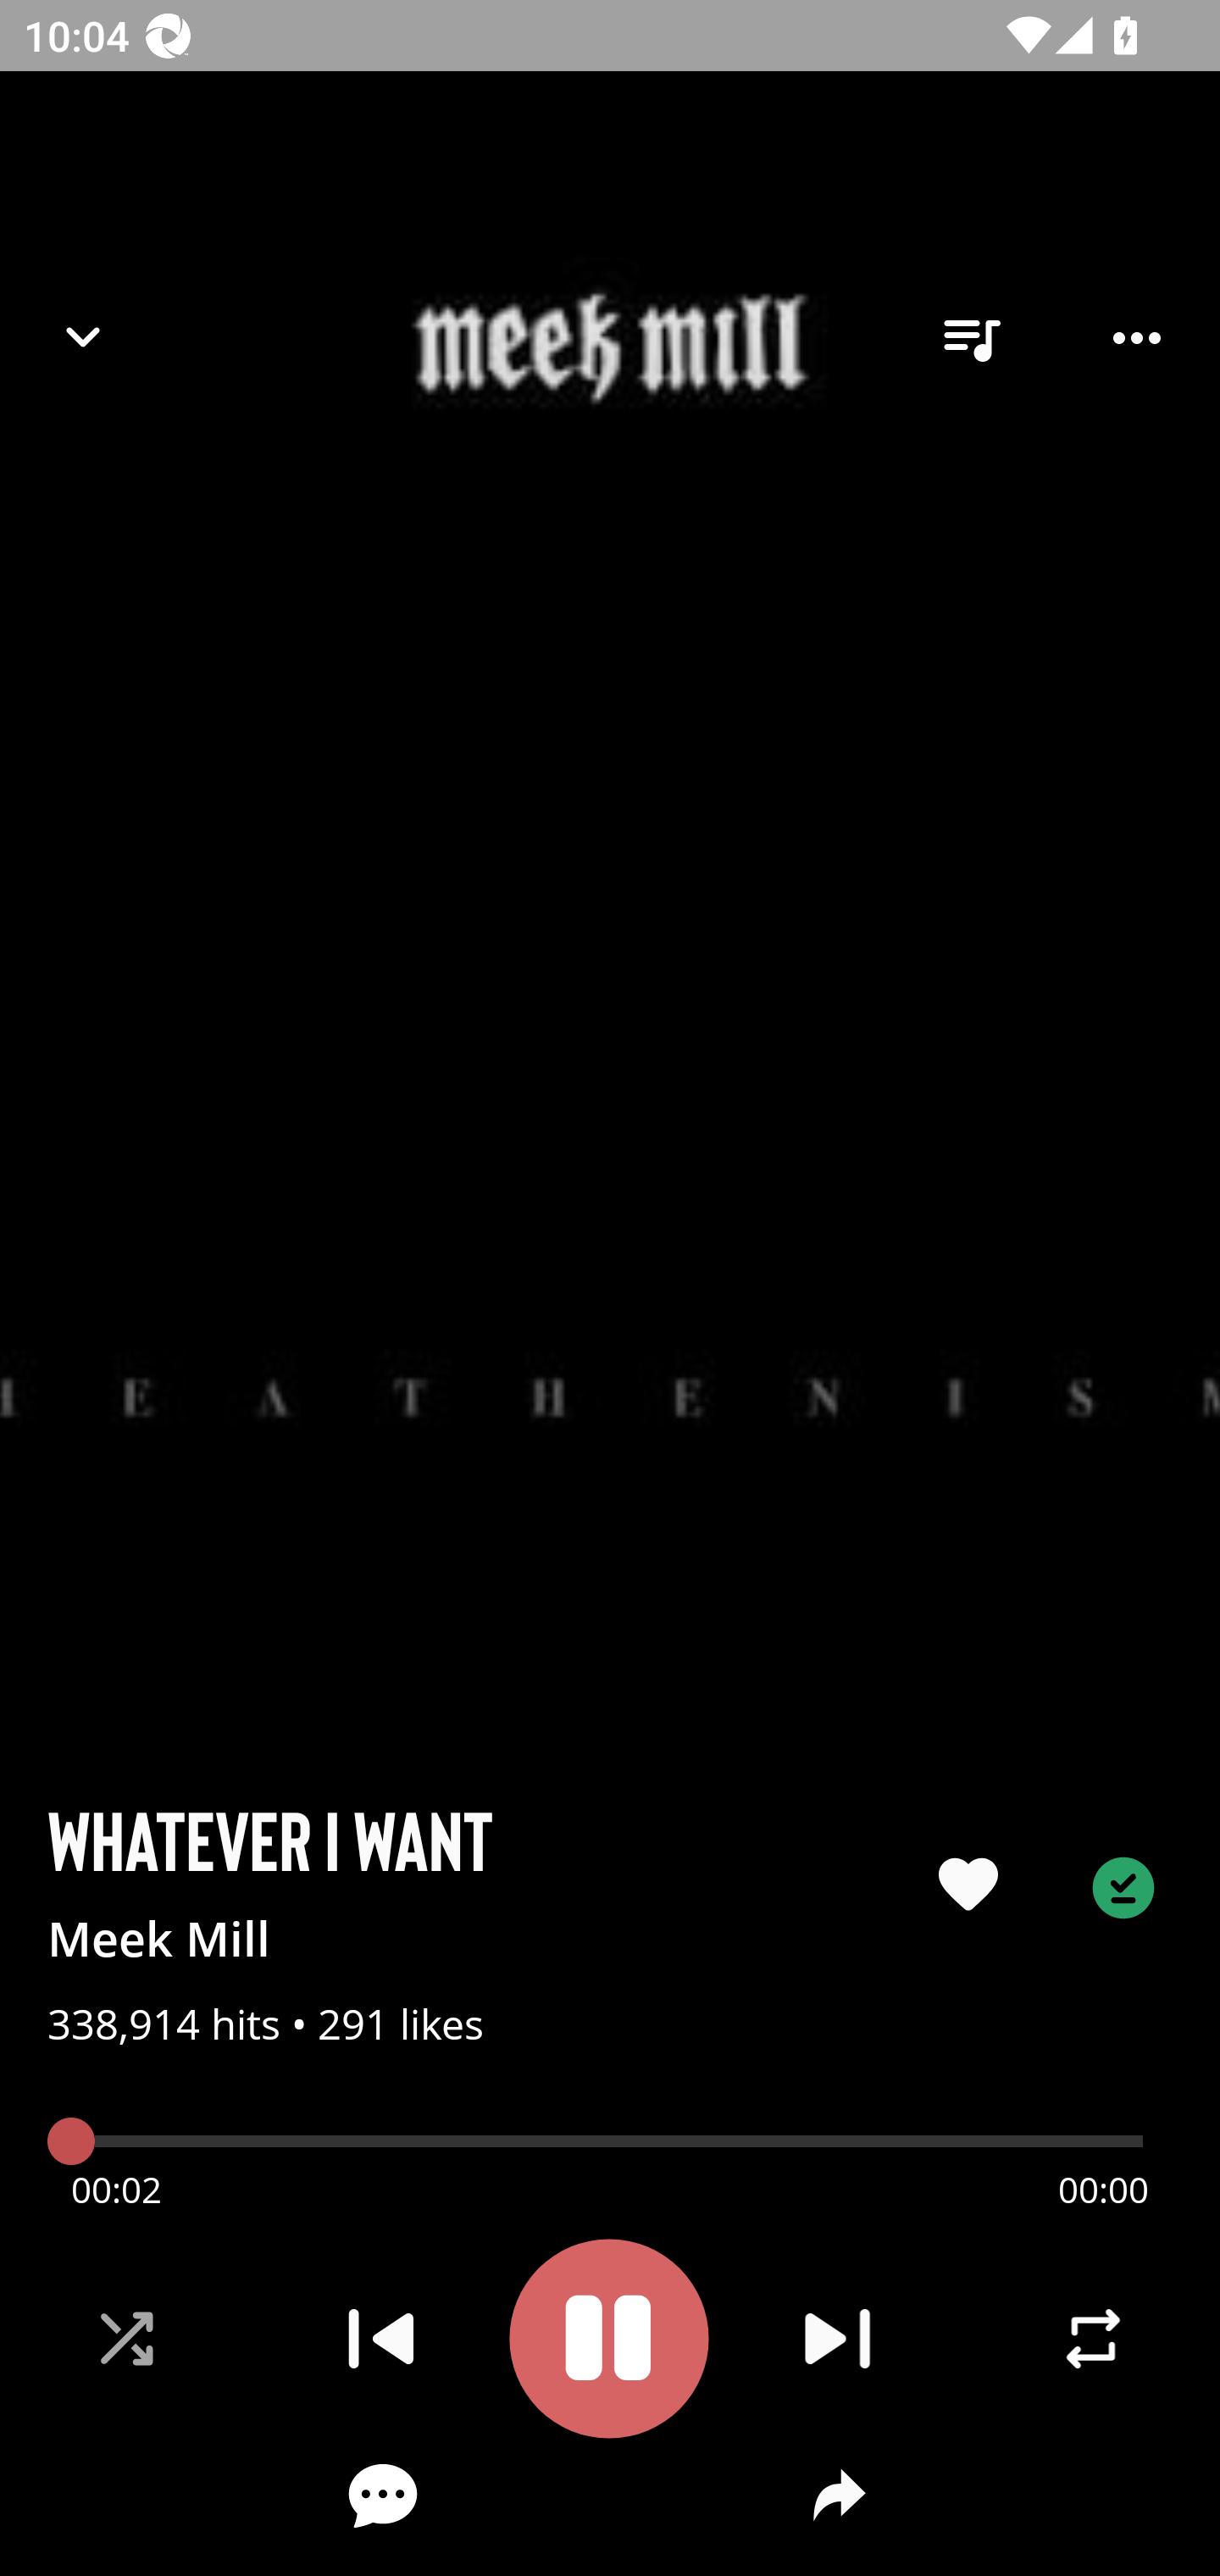  What do you see at coordinates (1137, 339) in the screenshot?
I see `Player options` at bounding box center [1137, 339].